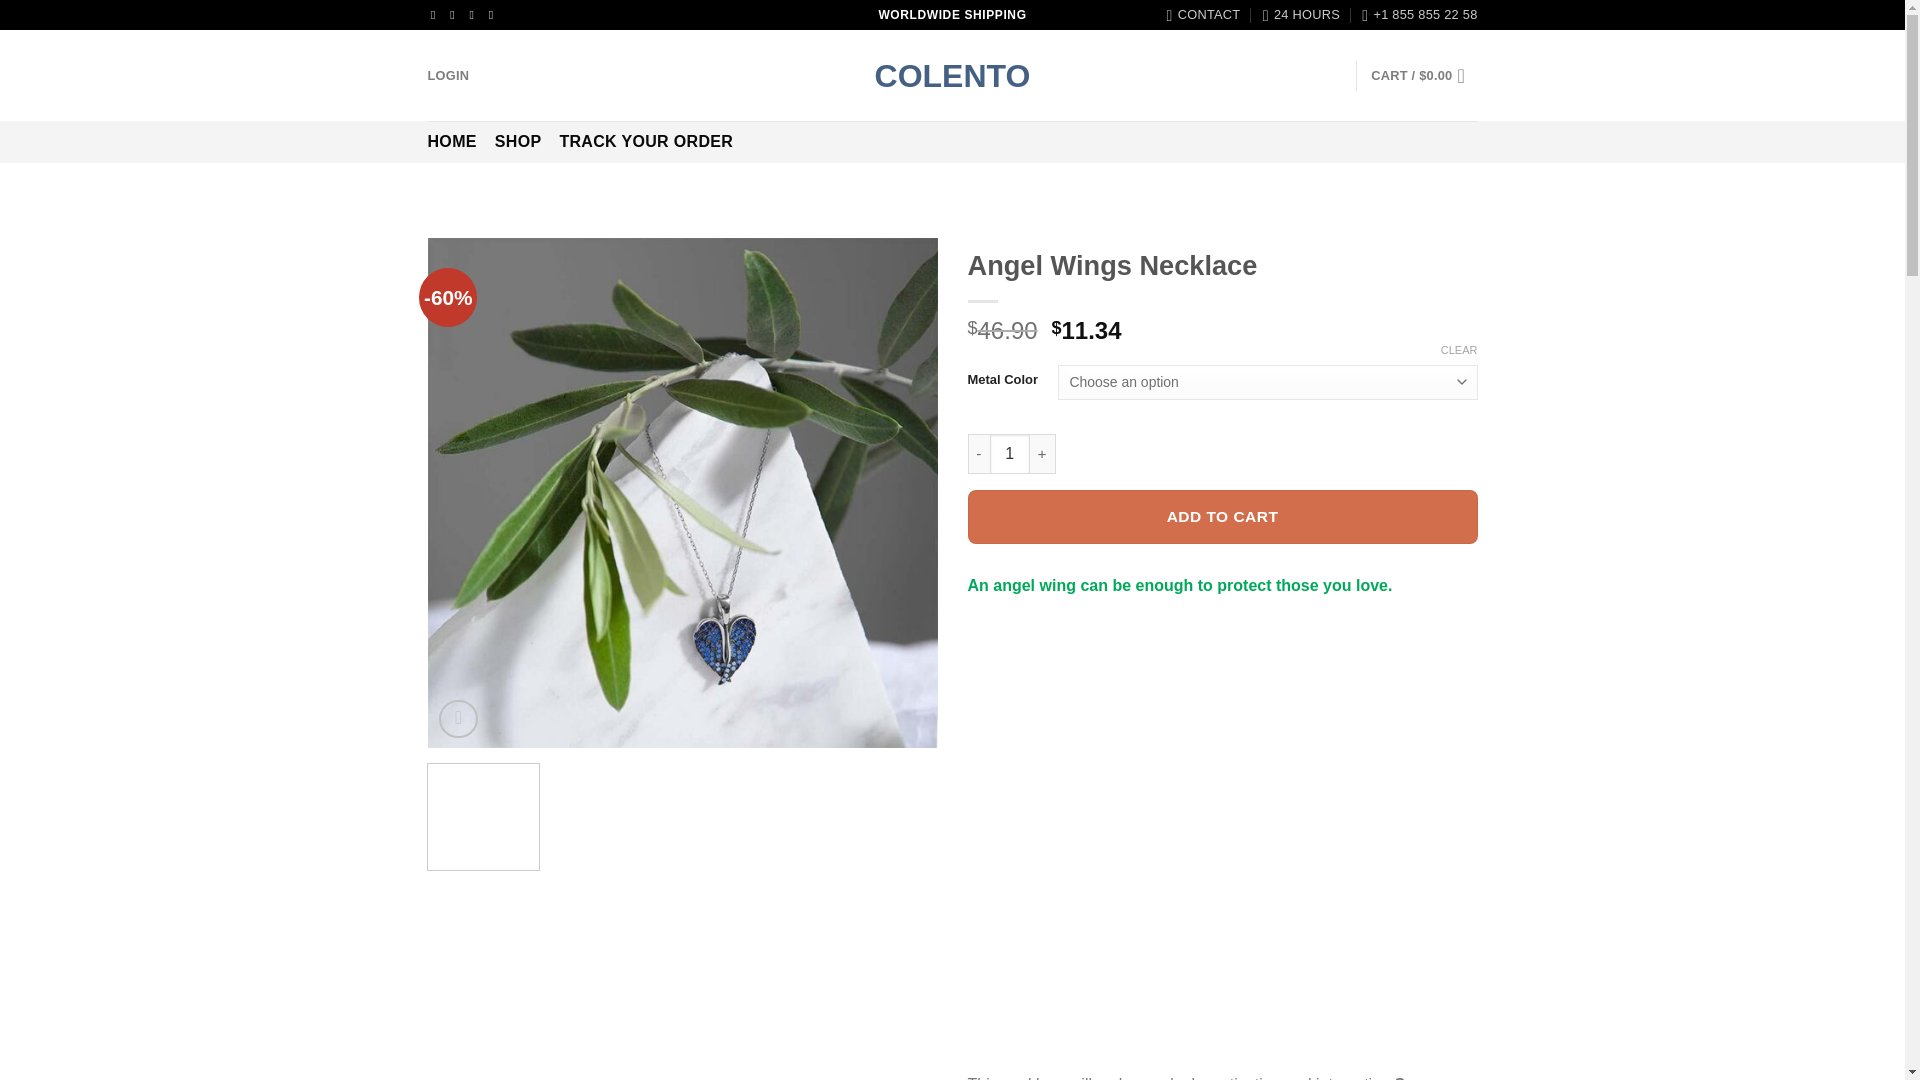  Describe the element at coordinates (1460, 350) in the screenshot. I see `CLEAR` at that location.